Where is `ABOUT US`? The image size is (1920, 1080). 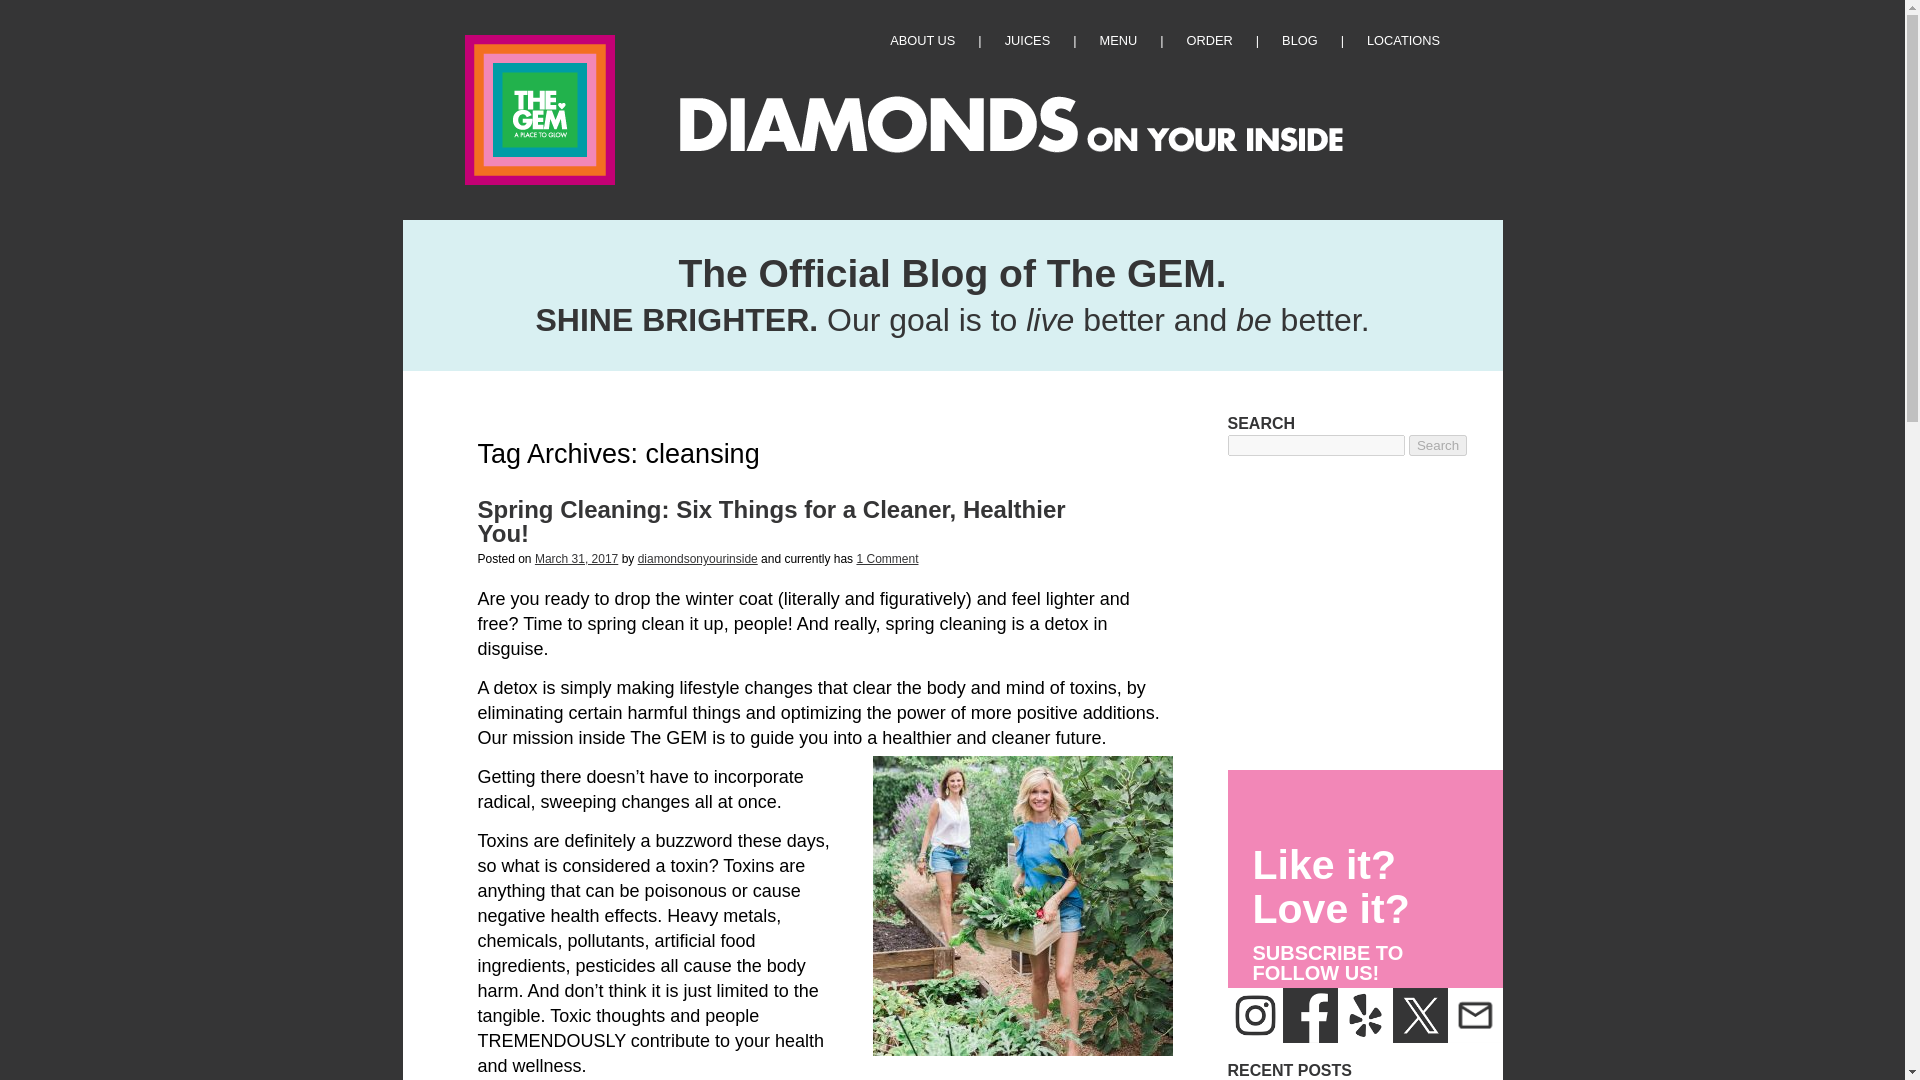
ABOUT US is located at coordinates (922, 40).